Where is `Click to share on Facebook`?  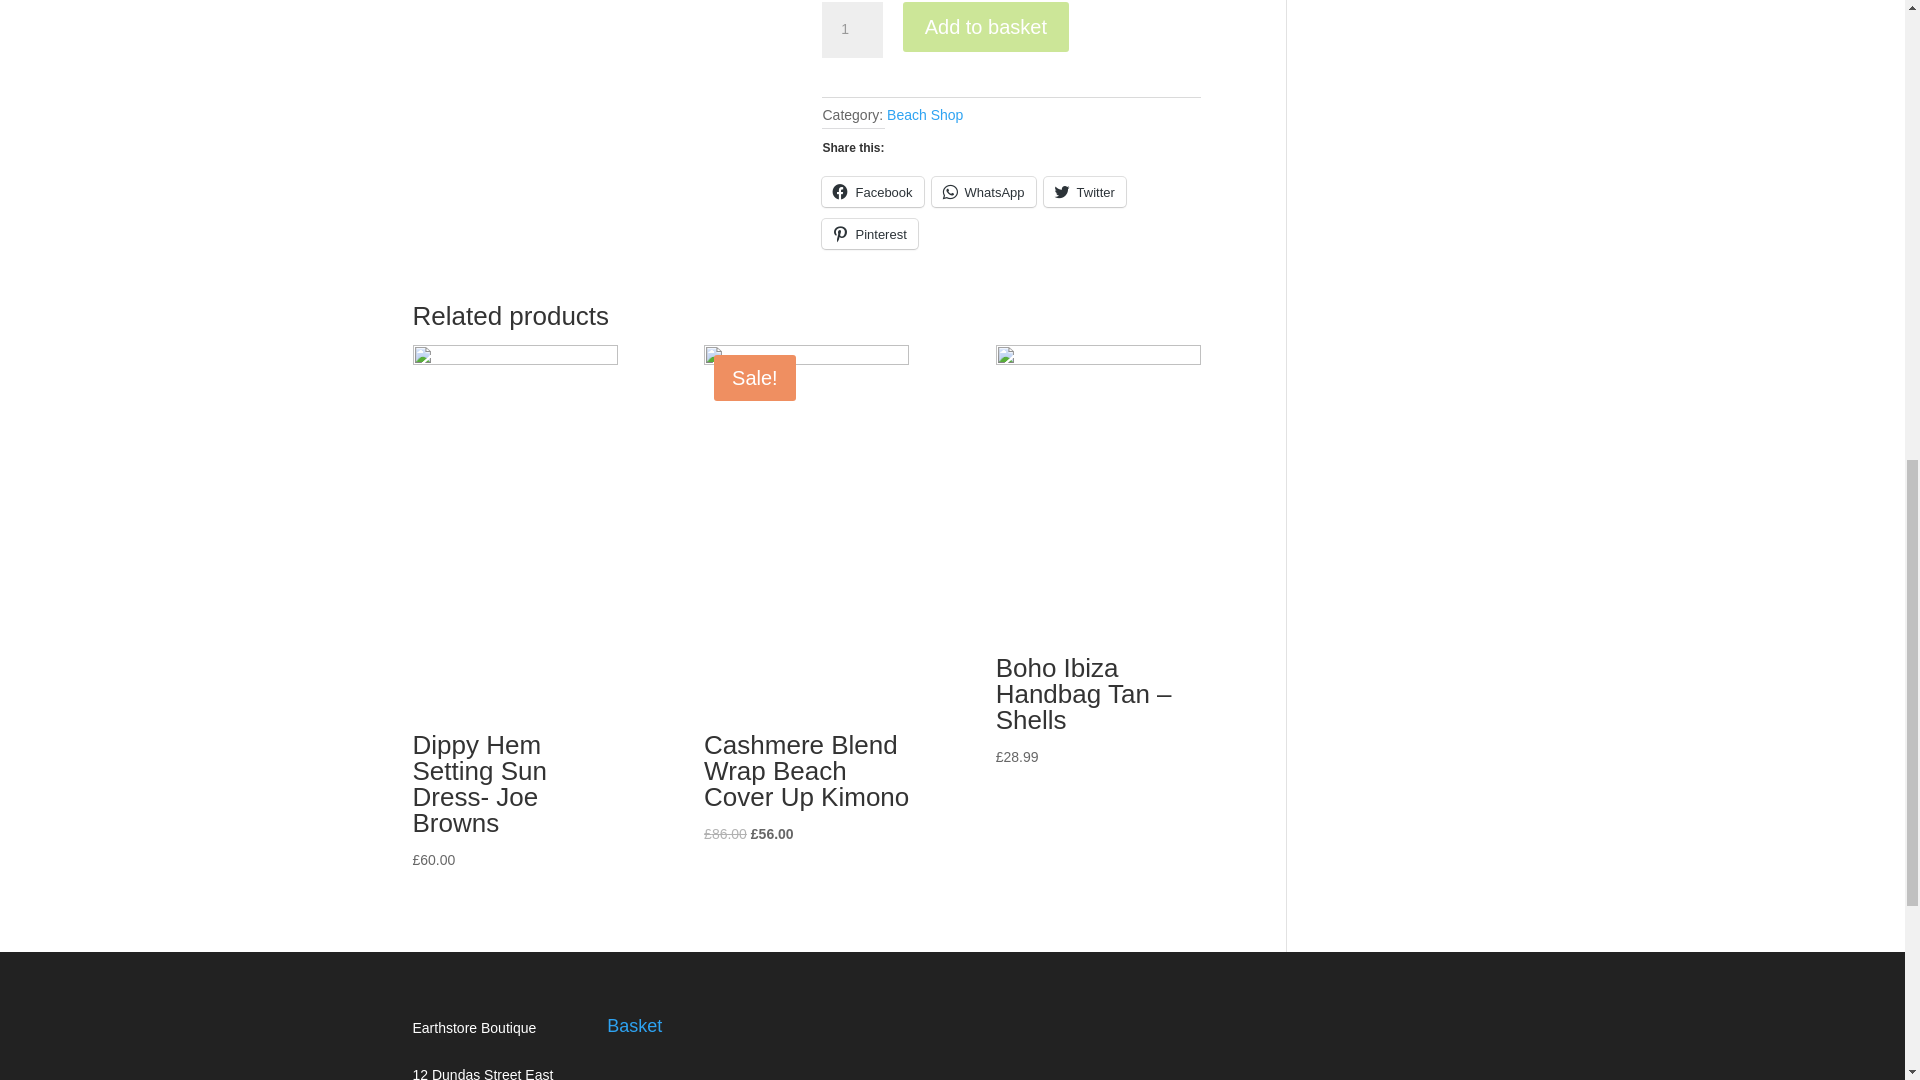 Click to share on Facebook is located at coordinates (872, 192).